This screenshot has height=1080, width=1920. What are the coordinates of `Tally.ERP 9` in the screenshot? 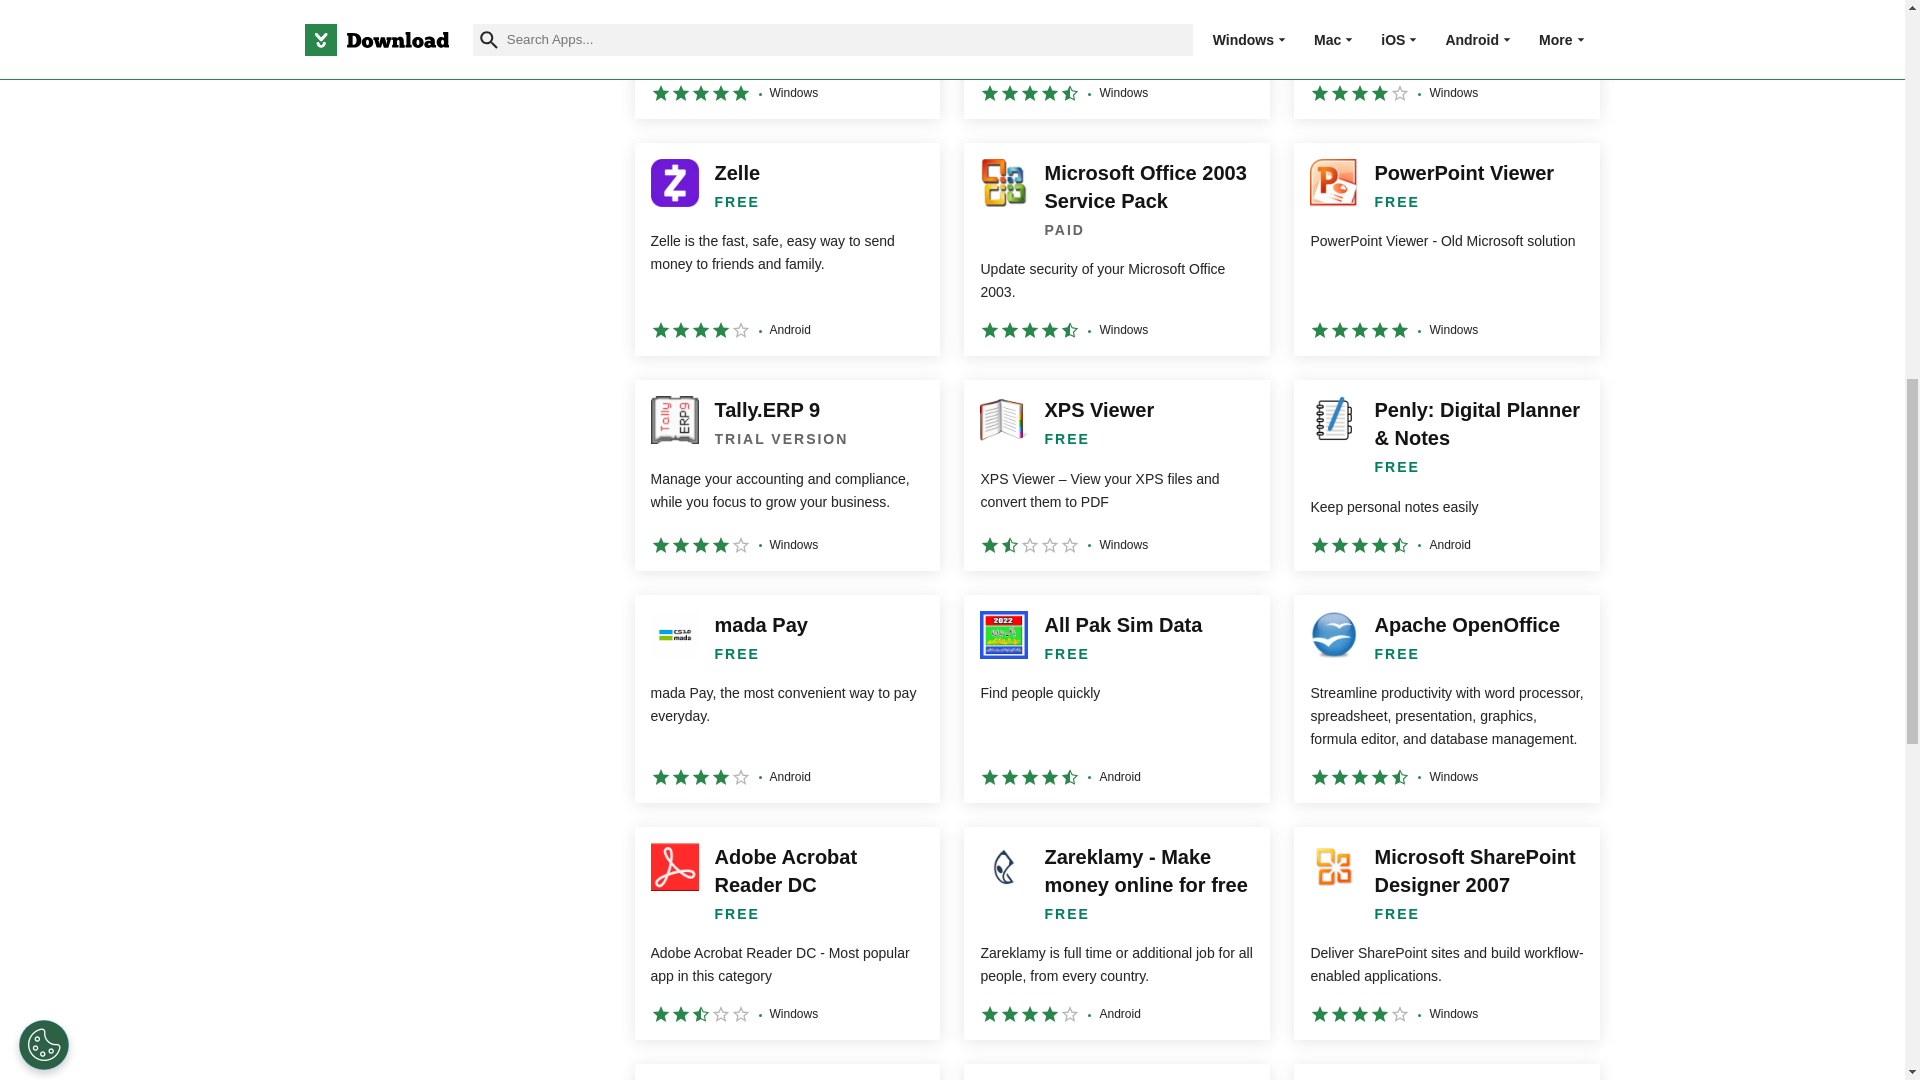 It's located at (786, 475).